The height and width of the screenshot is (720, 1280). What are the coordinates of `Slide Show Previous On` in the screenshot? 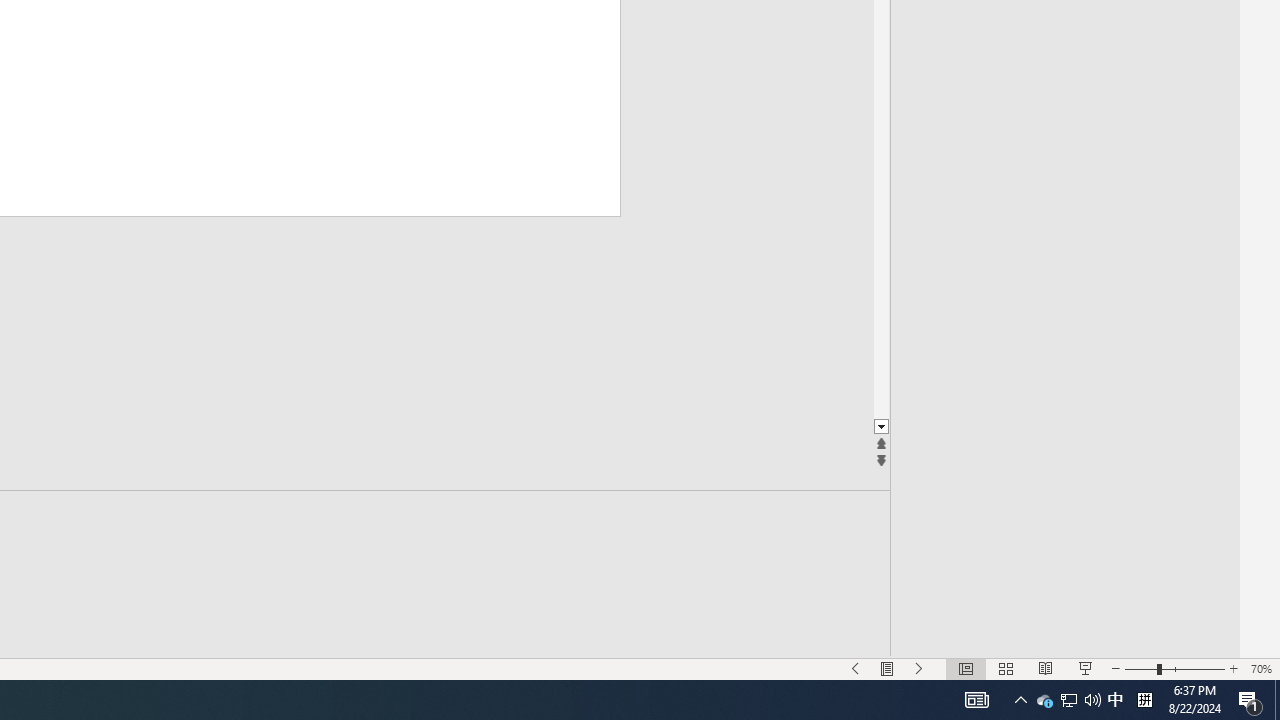 It's located at (855, 668).